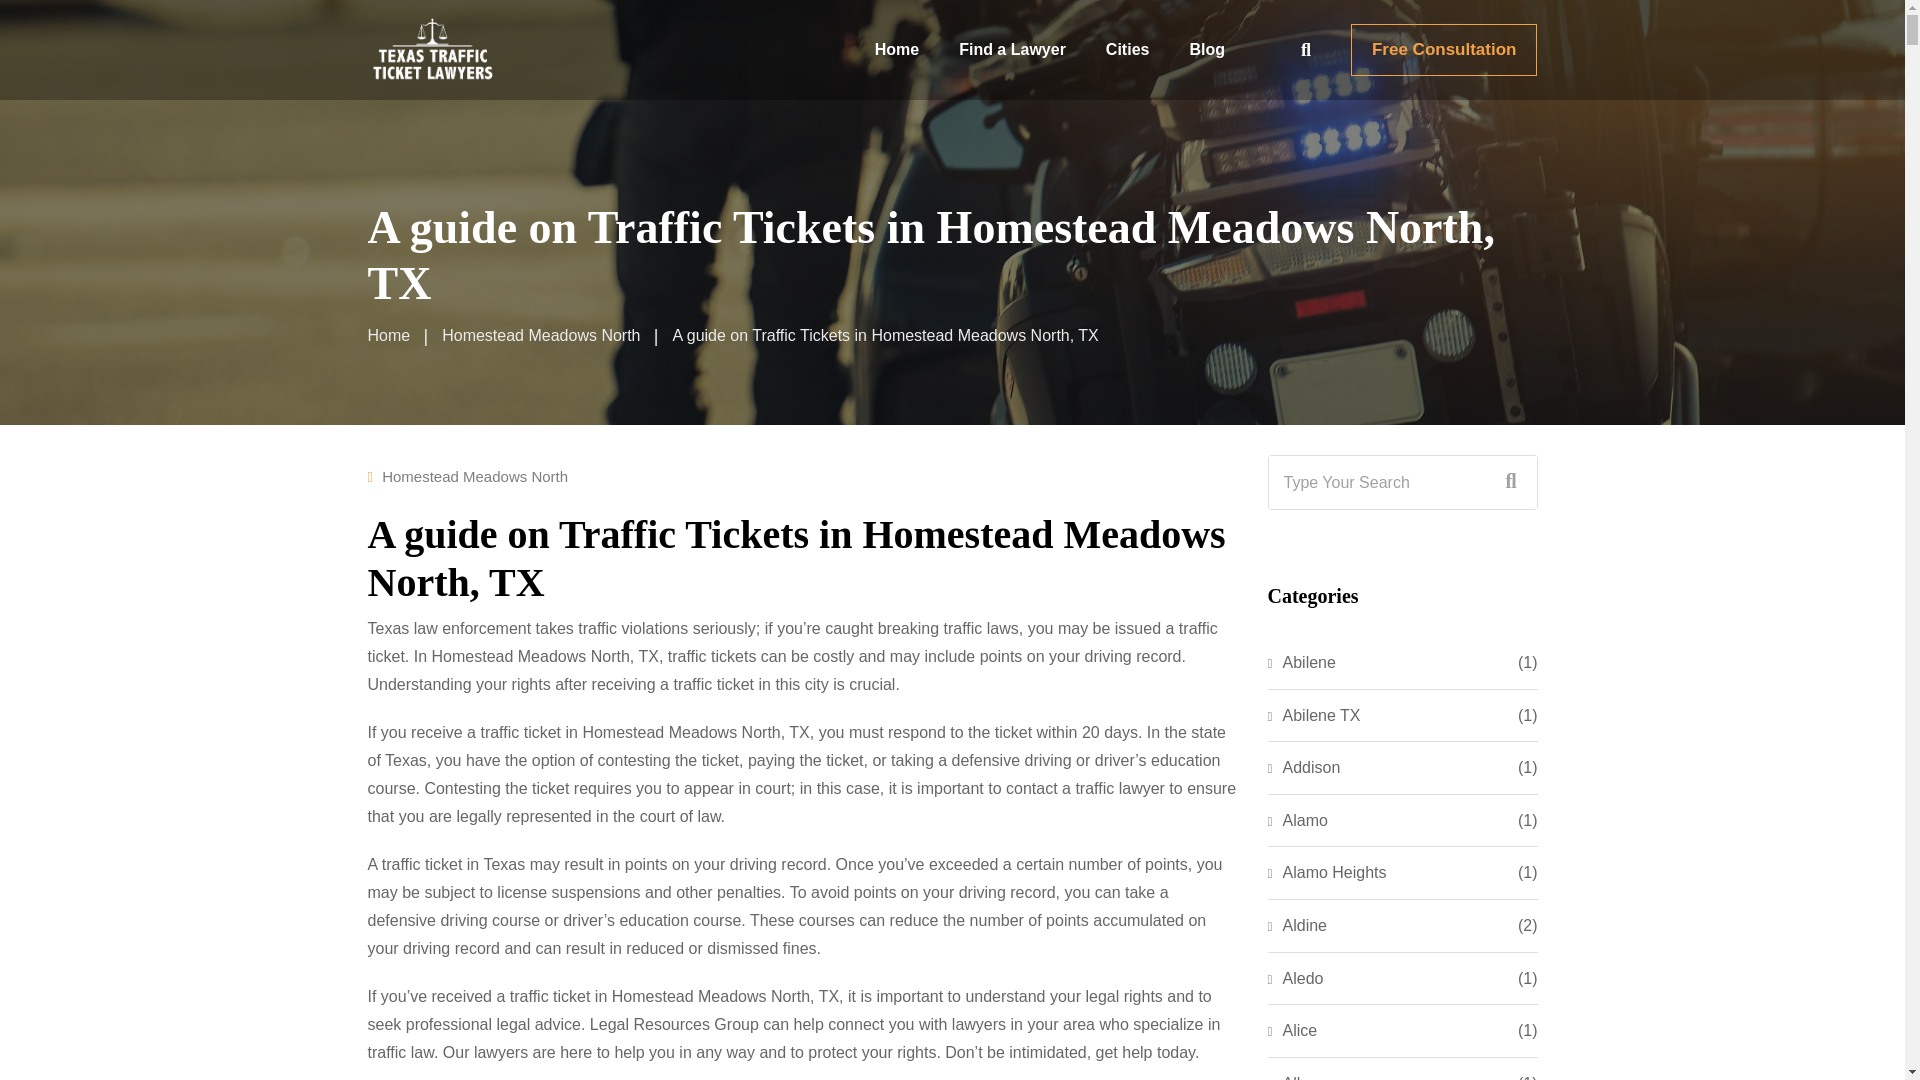 The height and width of the screenshot is (1080, 1920). Describe the element at coordinates (1444, 49) in the screenshot. I see `Free Consultation` at that location.